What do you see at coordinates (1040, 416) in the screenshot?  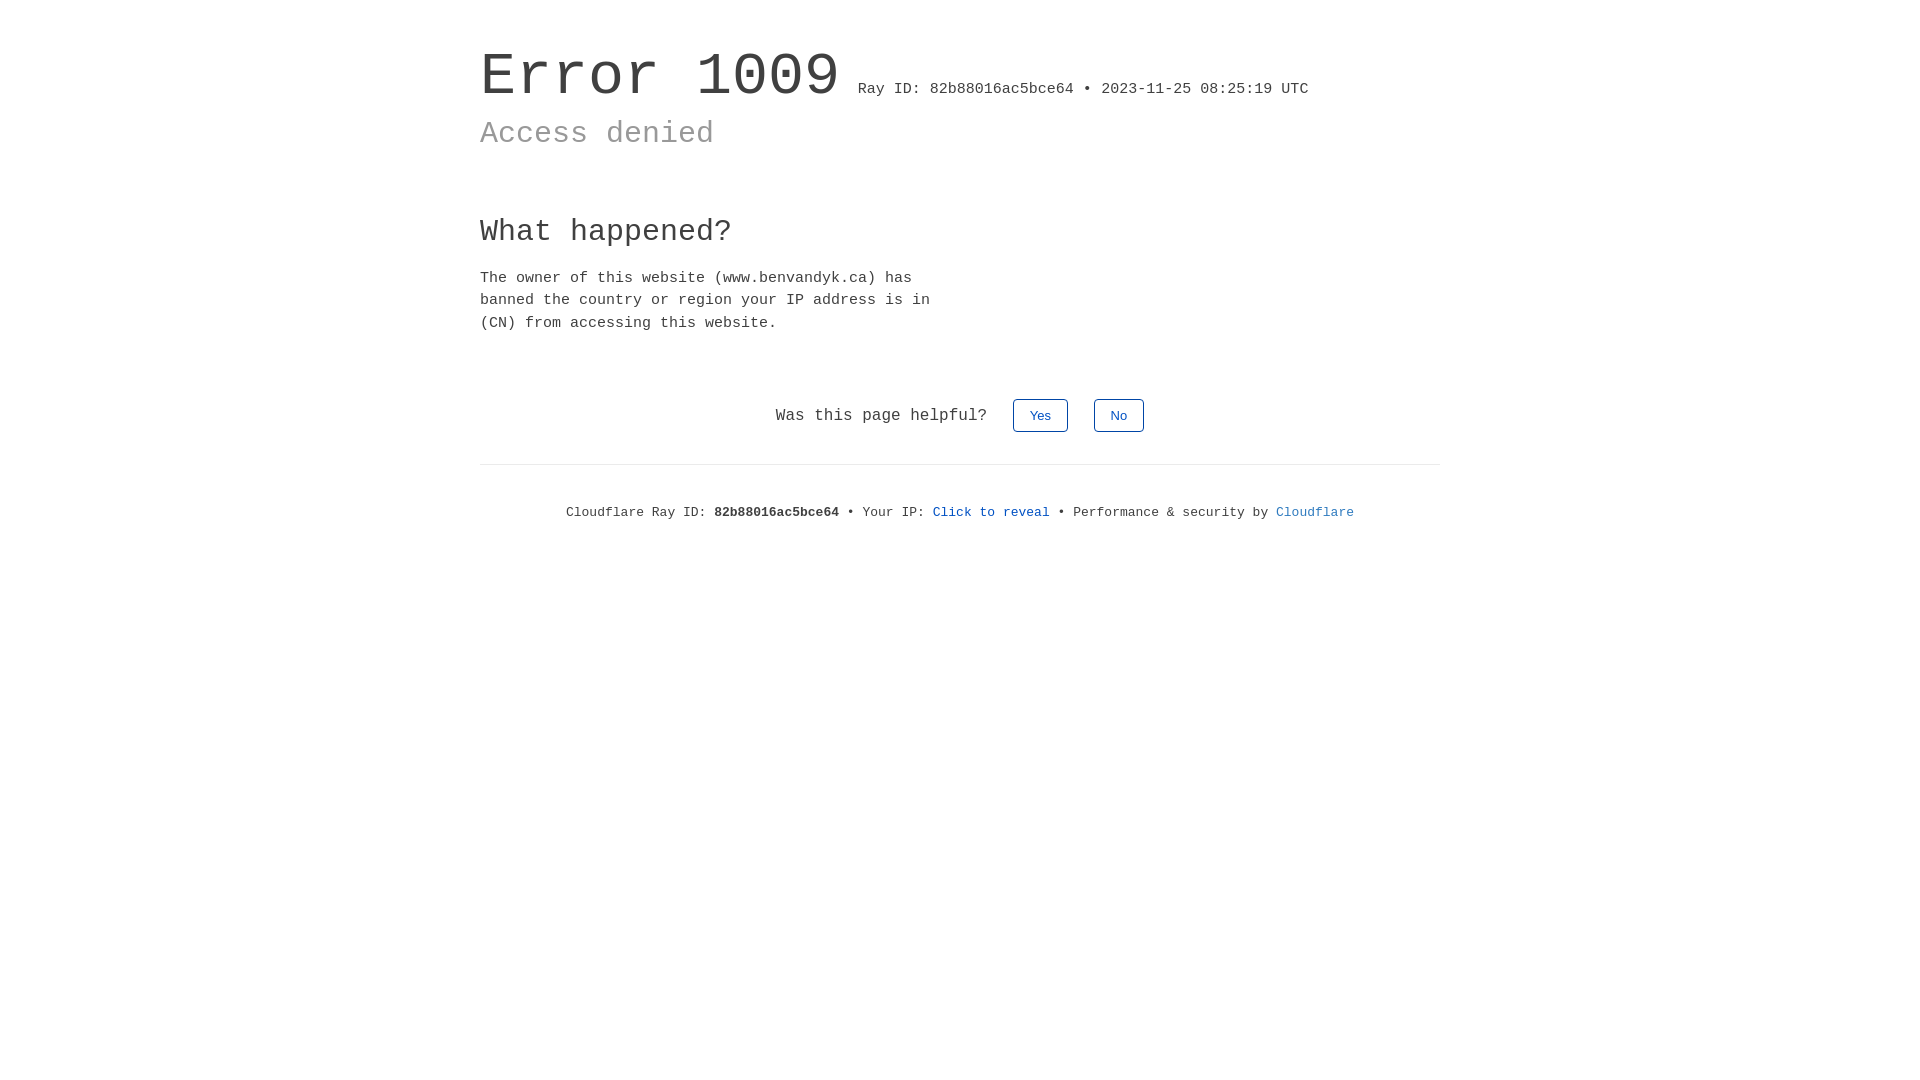 I see `Yes` at bounding box center [1040, 416].